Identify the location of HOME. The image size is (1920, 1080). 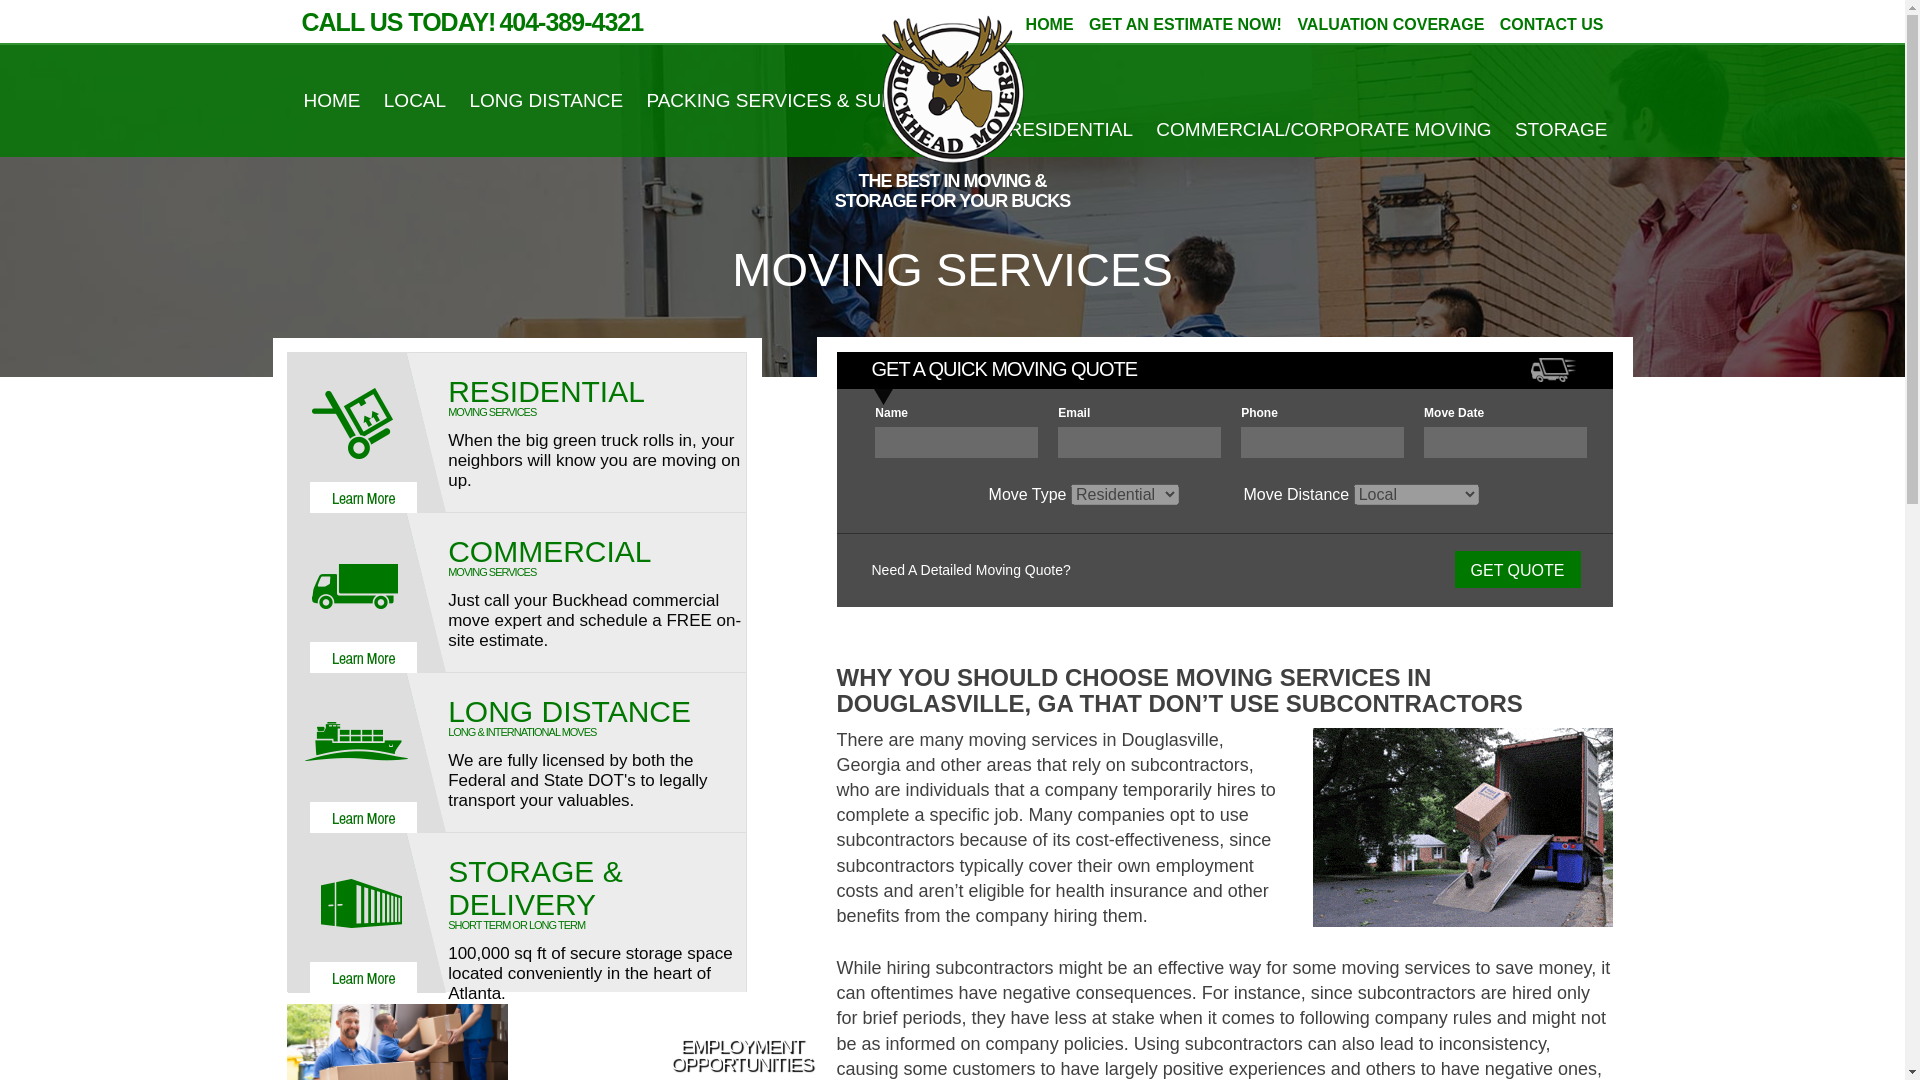
(332, 100).